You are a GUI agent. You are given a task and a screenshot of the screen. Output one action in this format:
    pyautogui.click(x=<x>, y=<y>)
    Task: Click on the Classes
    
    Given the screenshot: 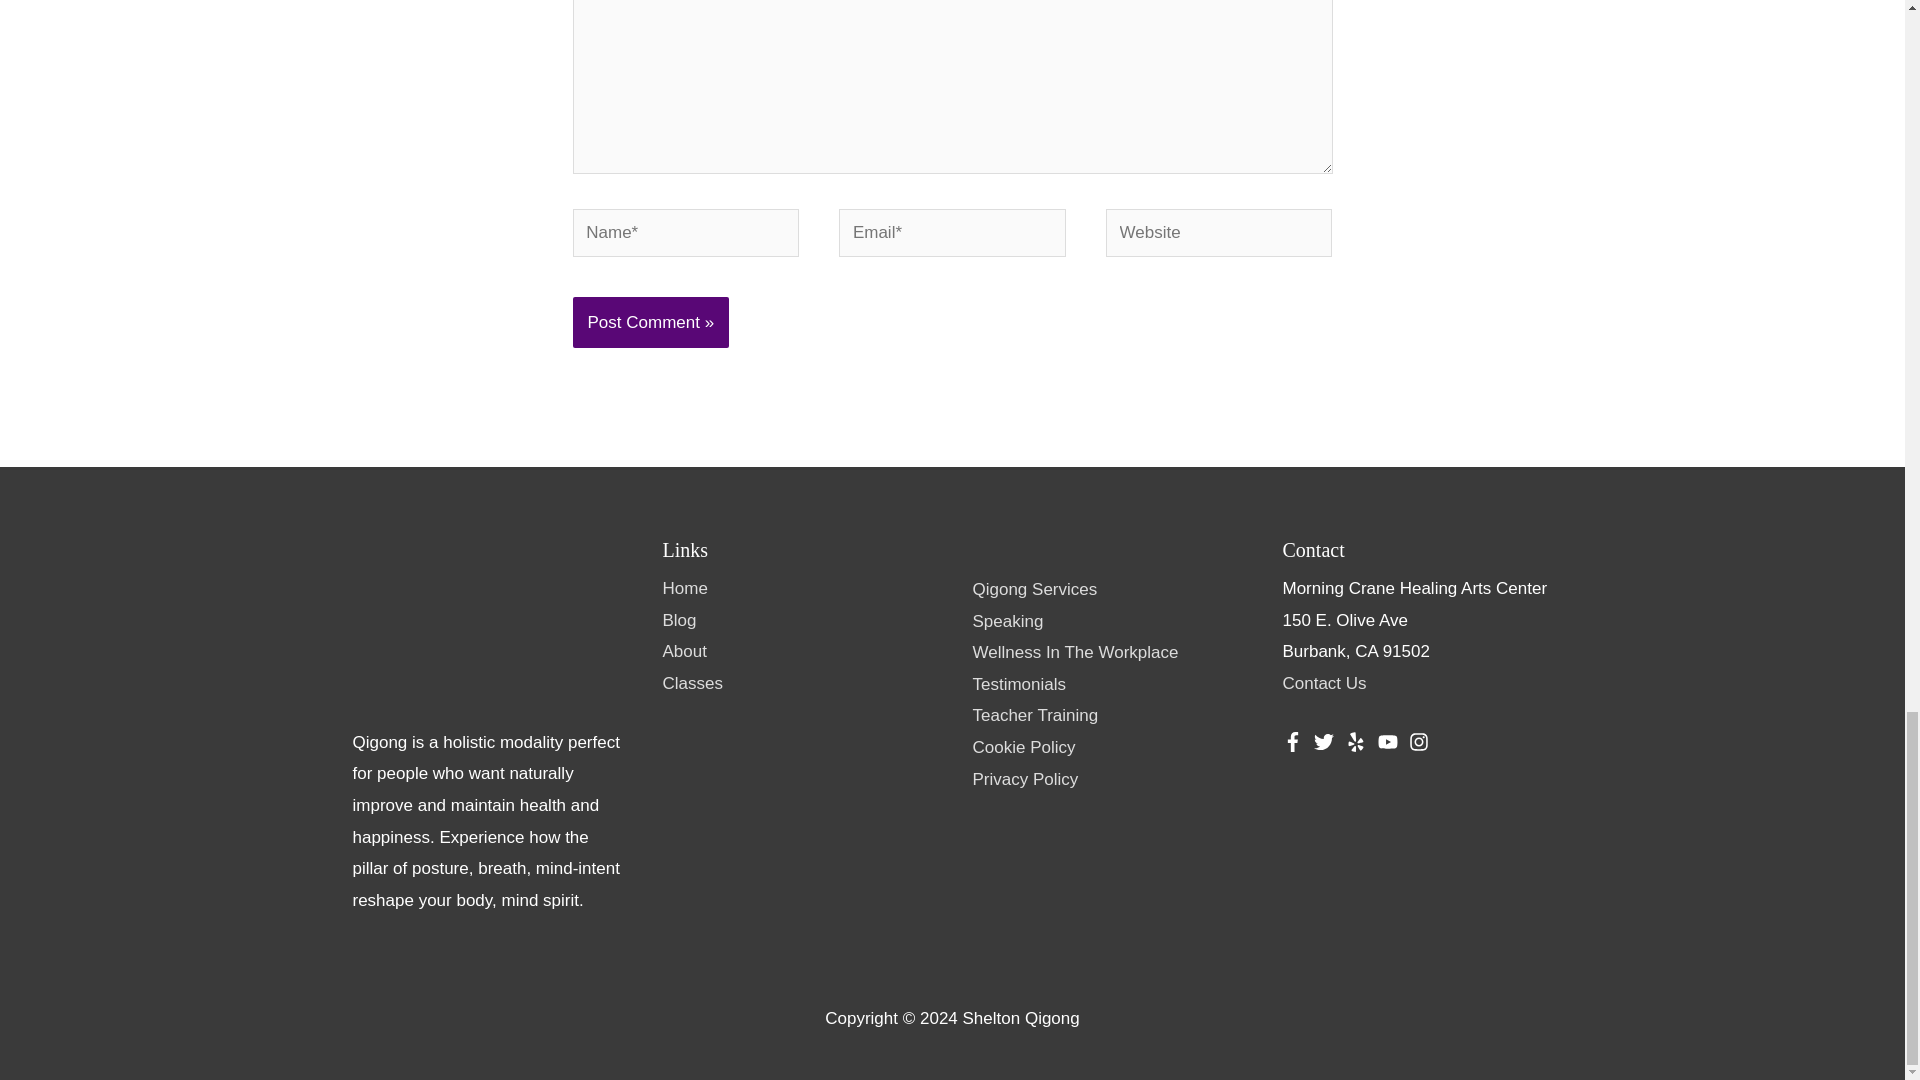 What is the action you would take?
    pyautogui.click(x=692, y=683)
    